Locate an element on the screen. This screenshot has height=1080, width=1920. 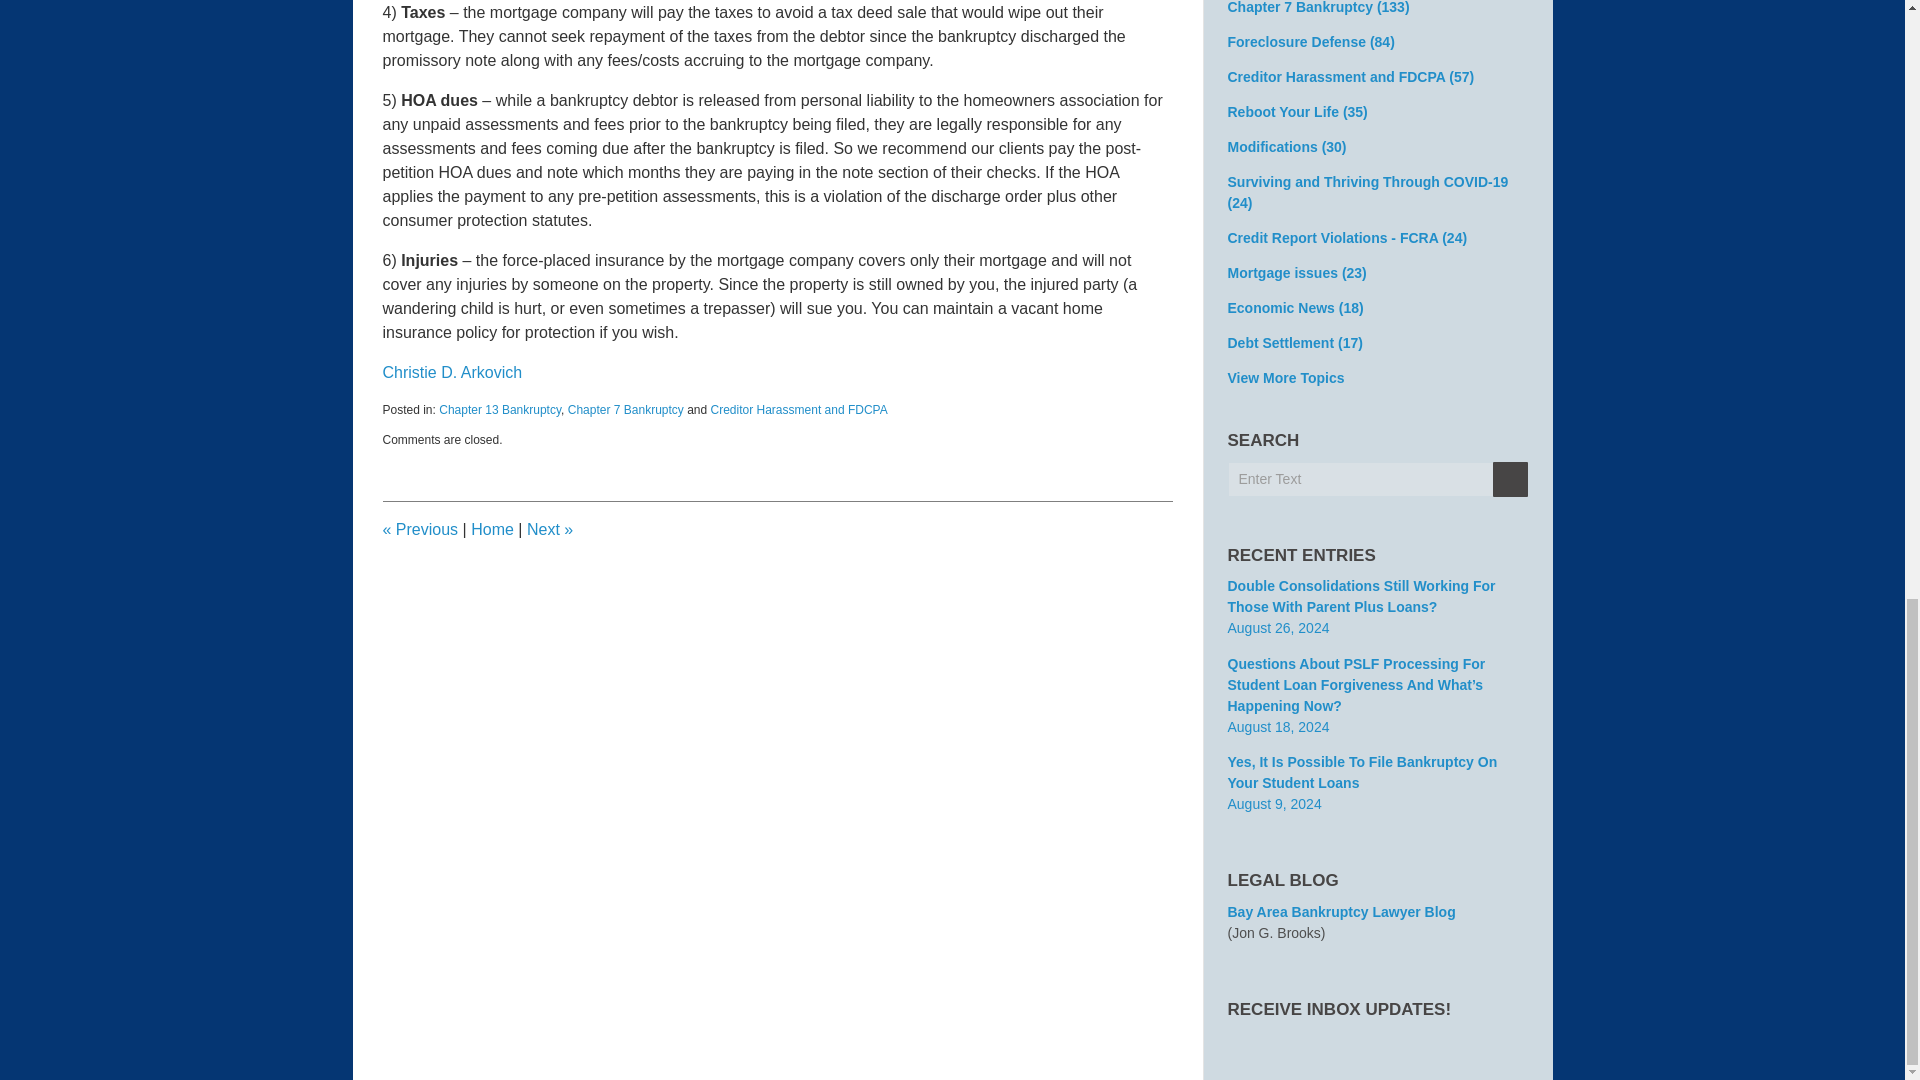
Creditor Harassment and FDCPA is located at coordinates (798, 409).